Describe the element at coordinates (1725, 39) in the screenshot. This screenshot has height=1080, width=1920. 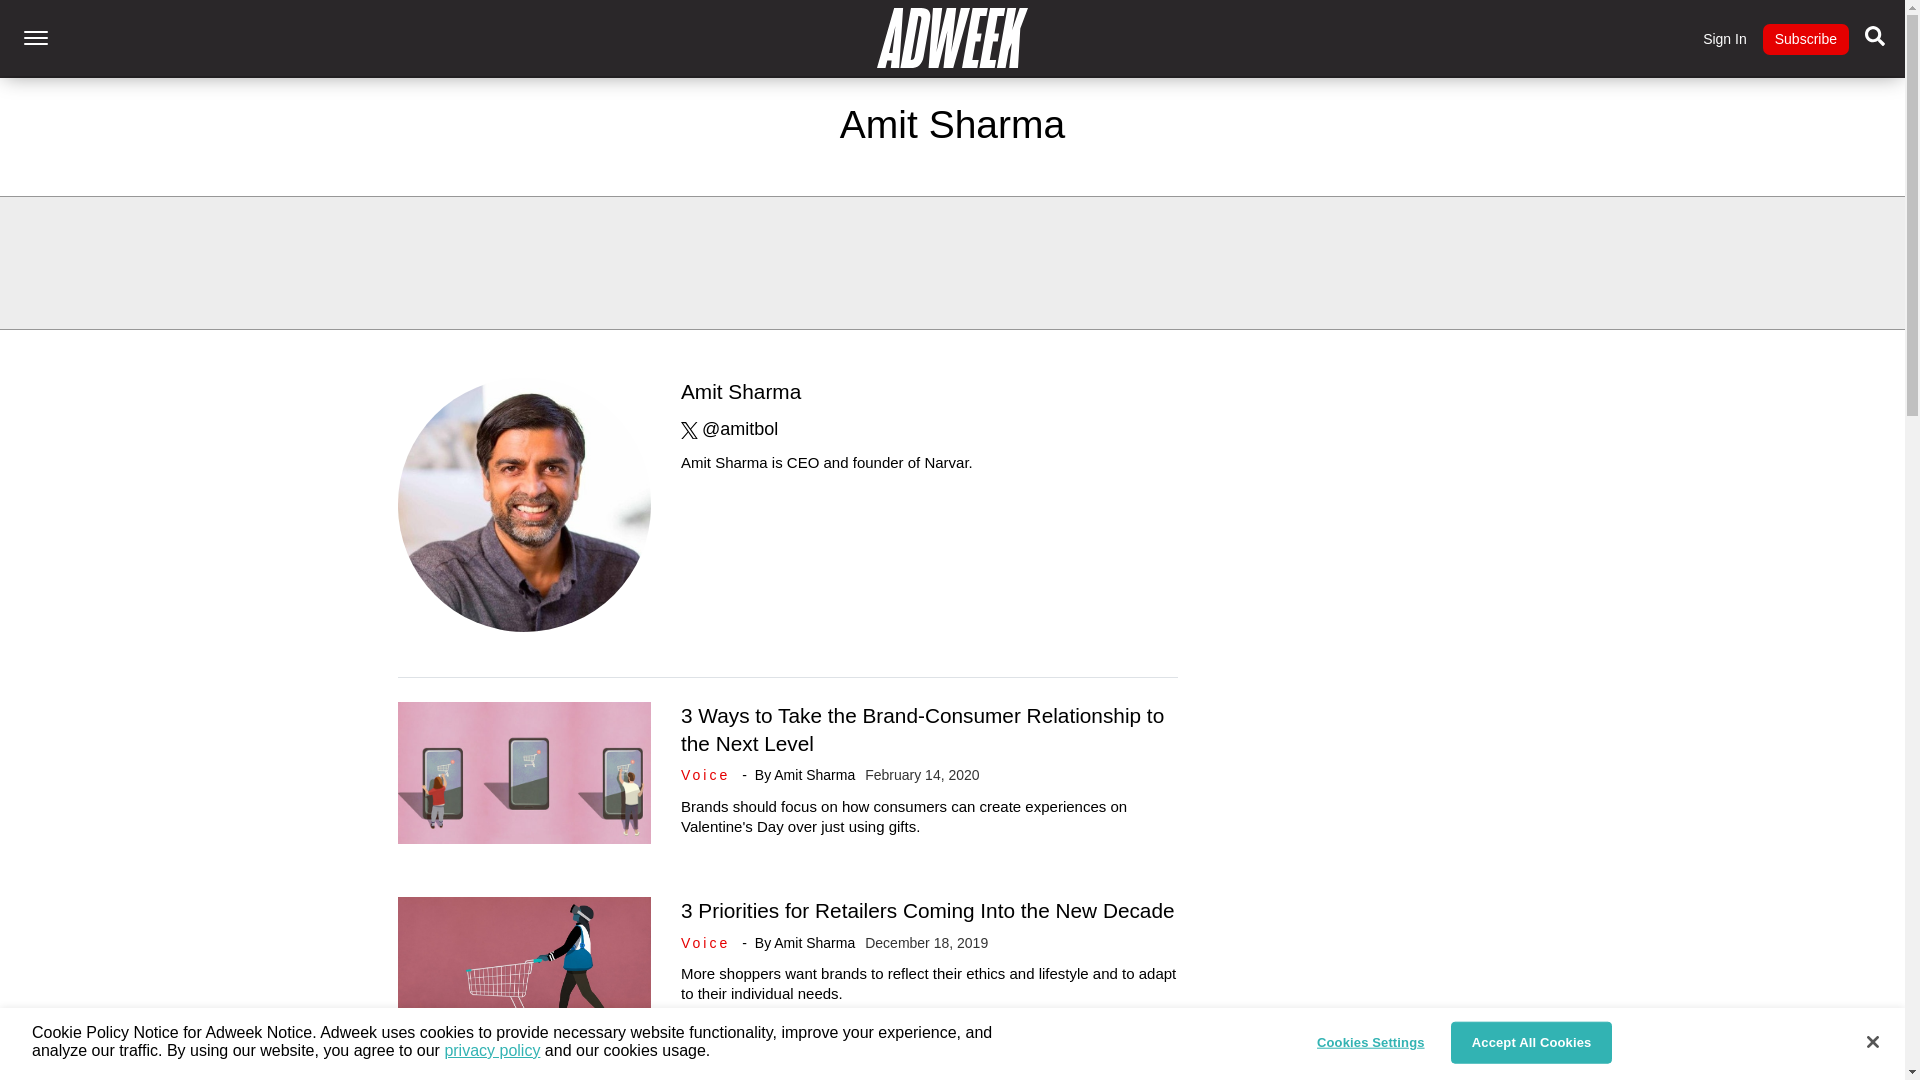
I see `Sign In` at that location.